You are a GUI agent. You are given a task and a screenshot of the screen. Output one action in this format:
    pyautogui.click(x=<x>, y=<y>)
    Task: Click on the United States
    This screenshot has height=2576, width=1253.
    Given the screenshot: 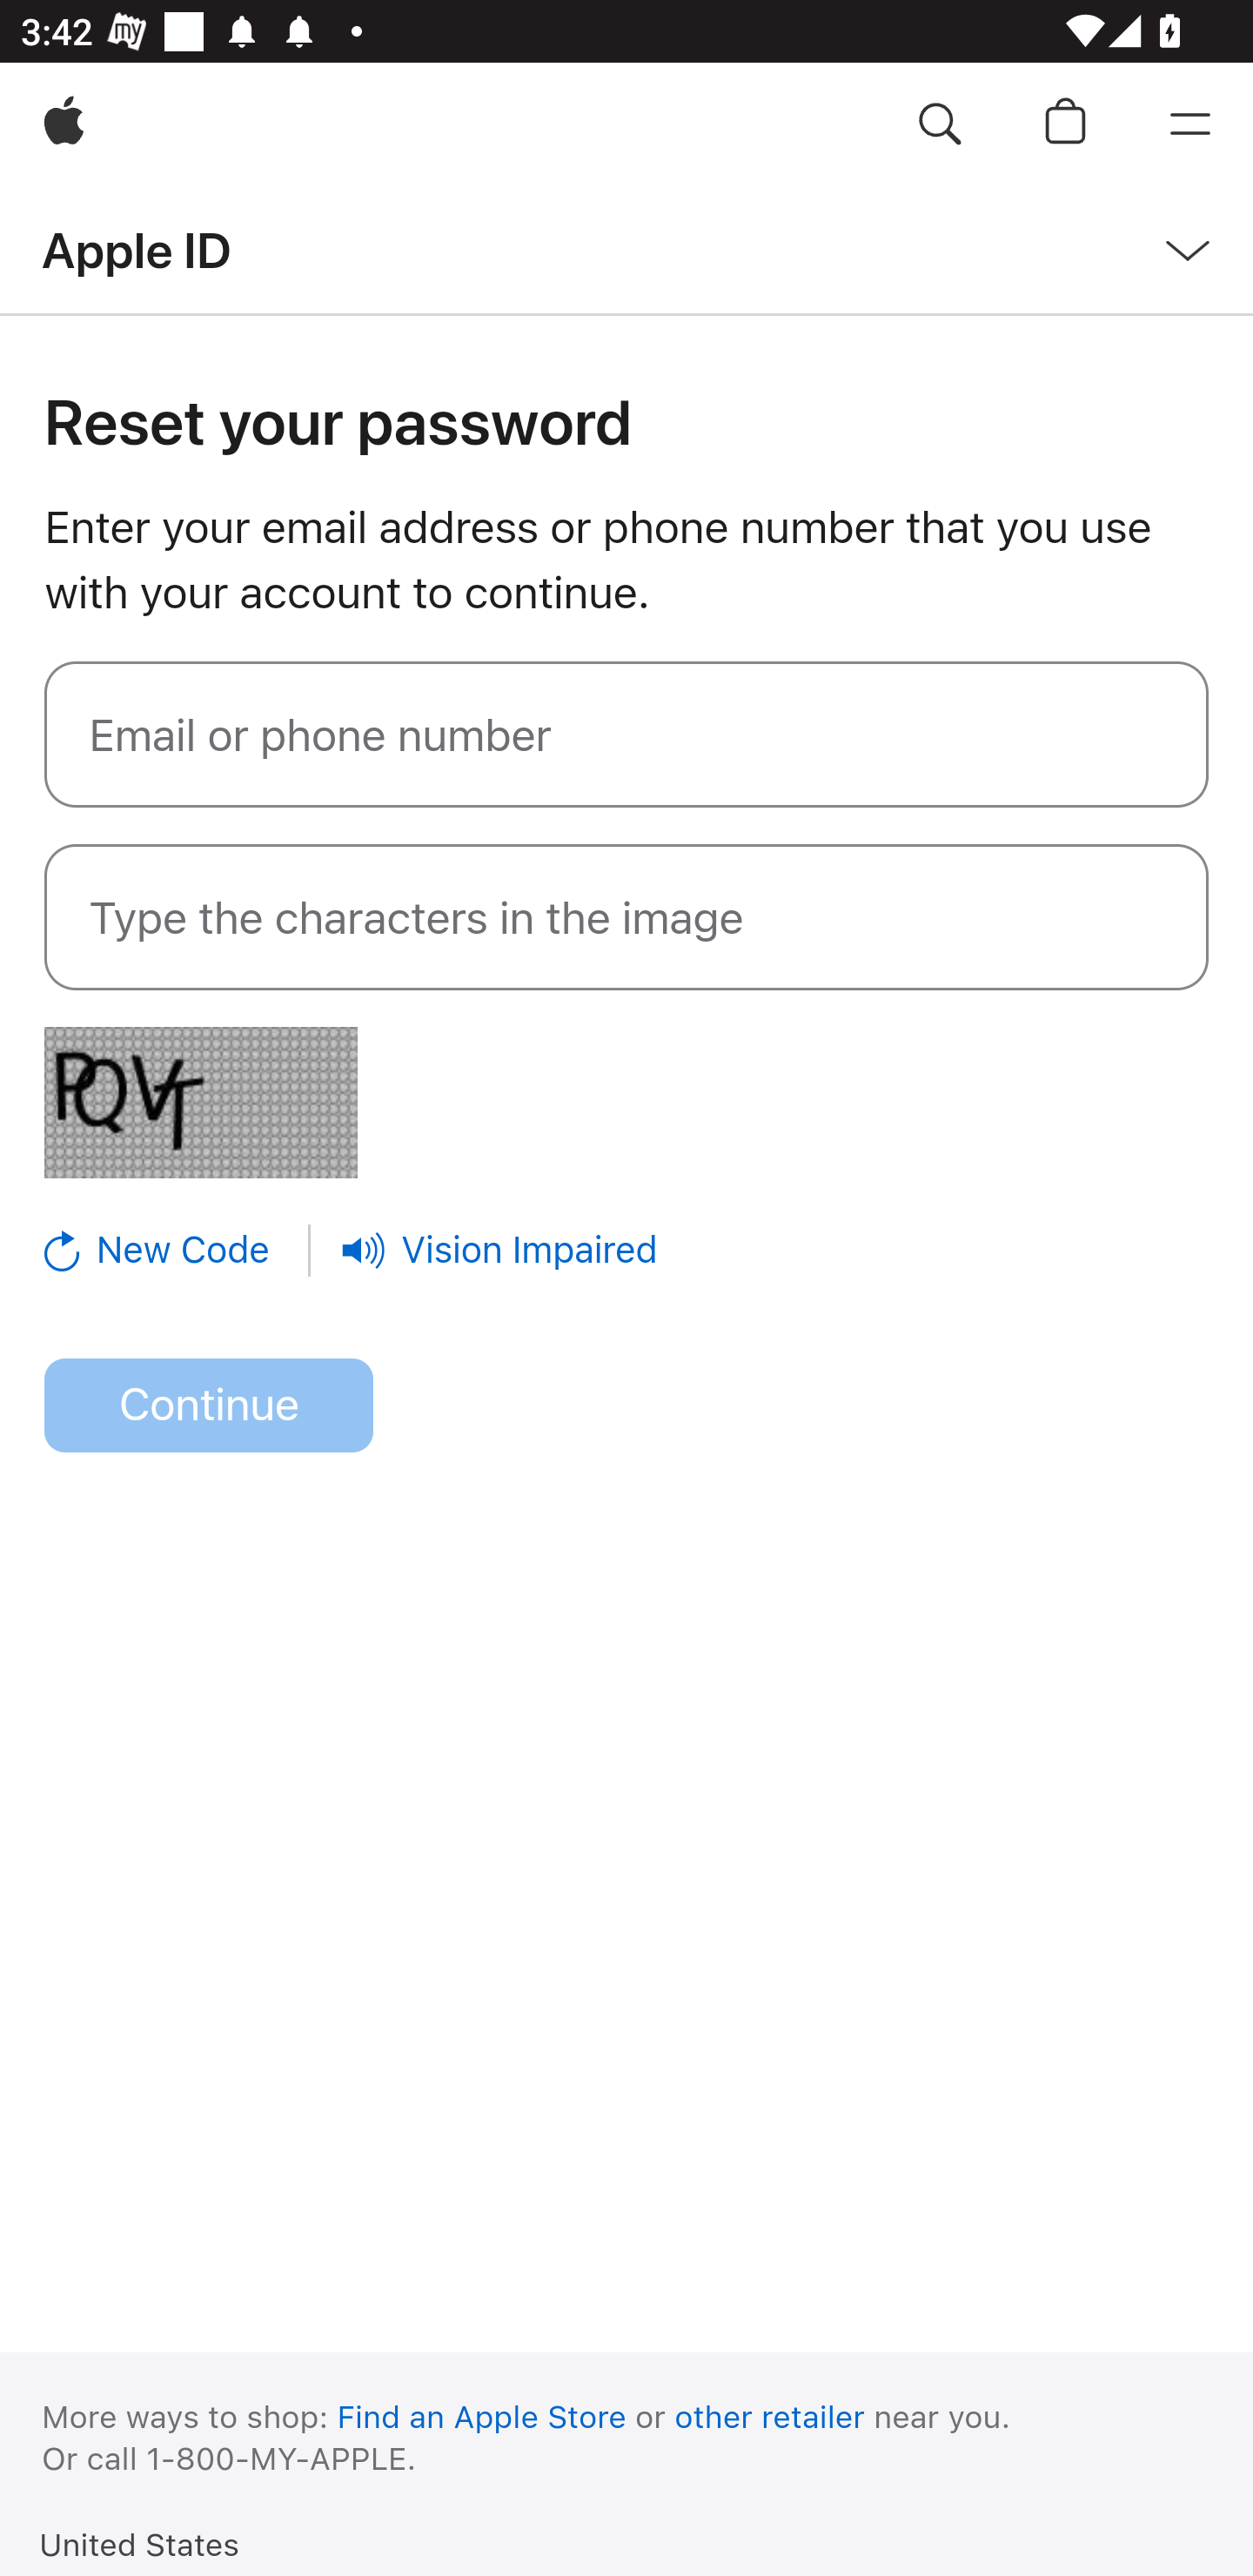 What is the action you would take?
    pyautogui.click(x=139, y=2543)
    